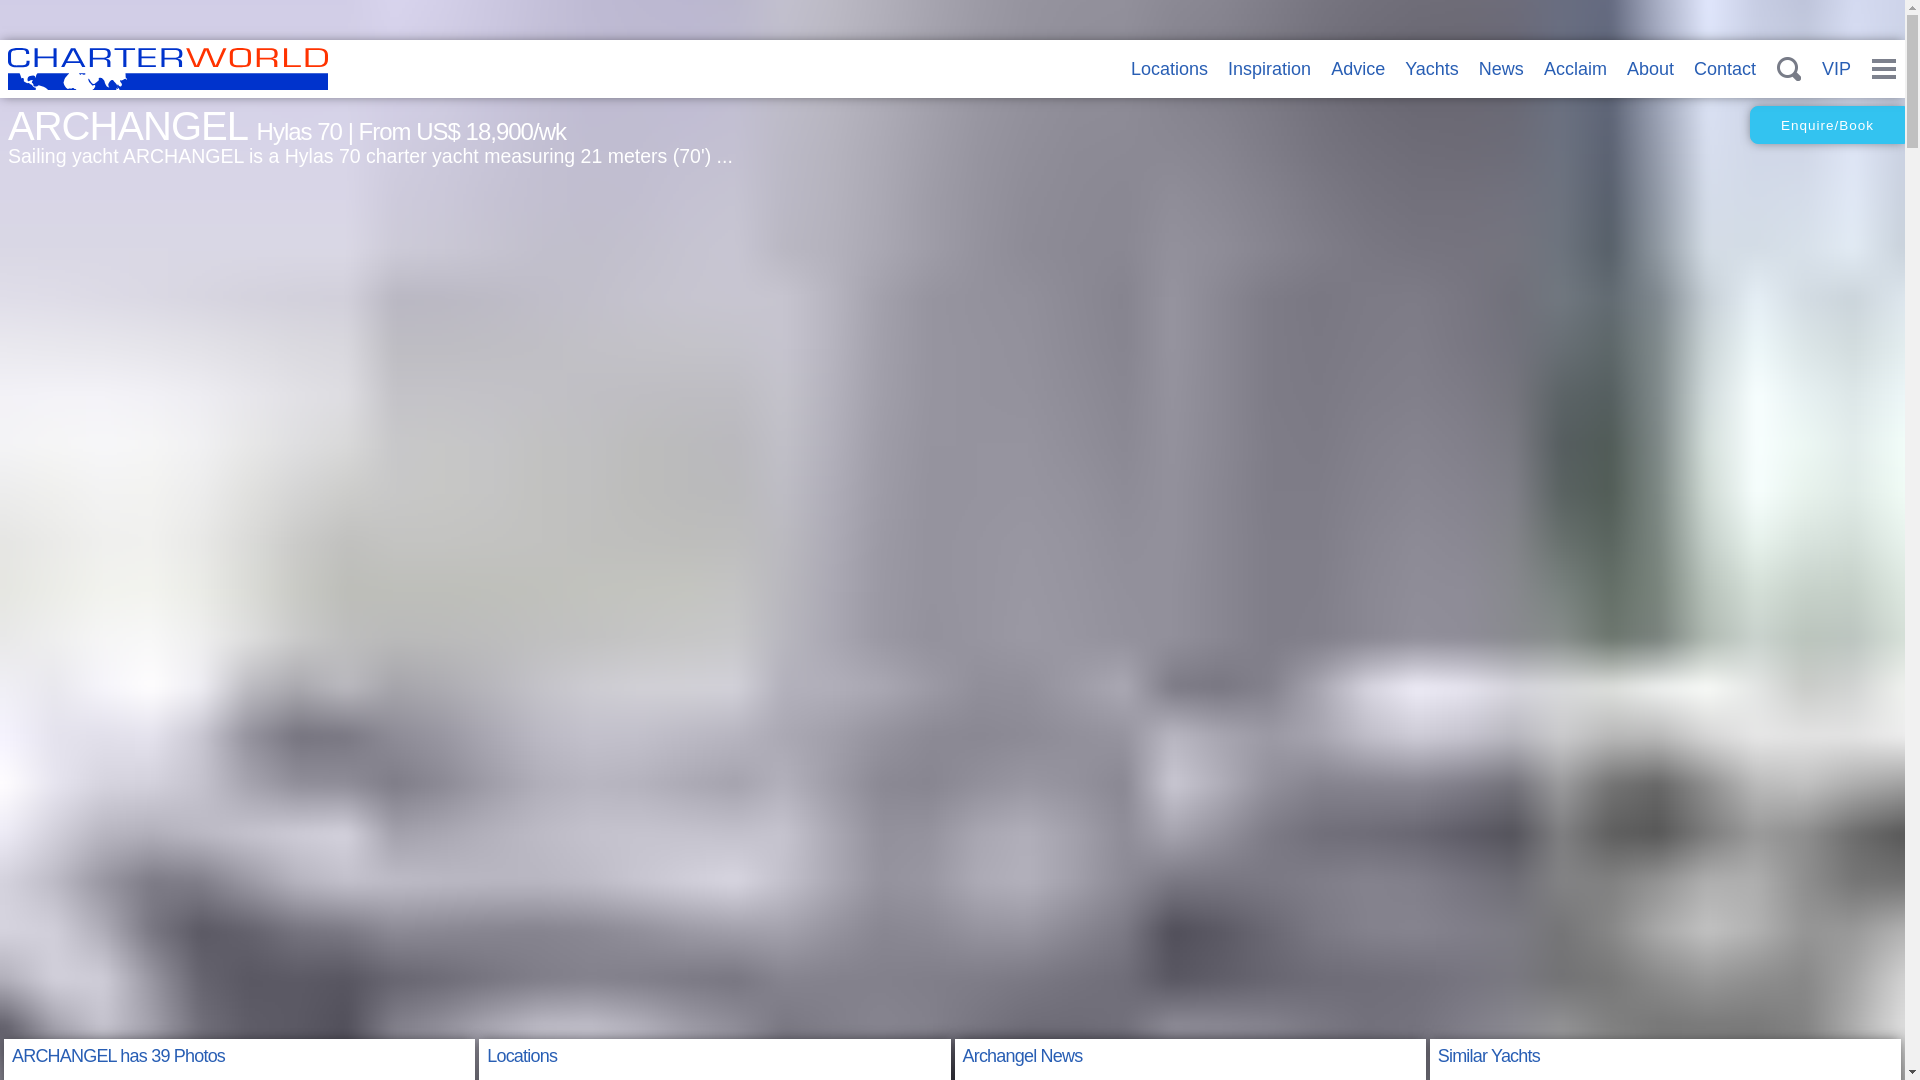 Image resolution: width=1920 pixels, height=1080 pixels. I want to click on Locations, so click(1168, 68).